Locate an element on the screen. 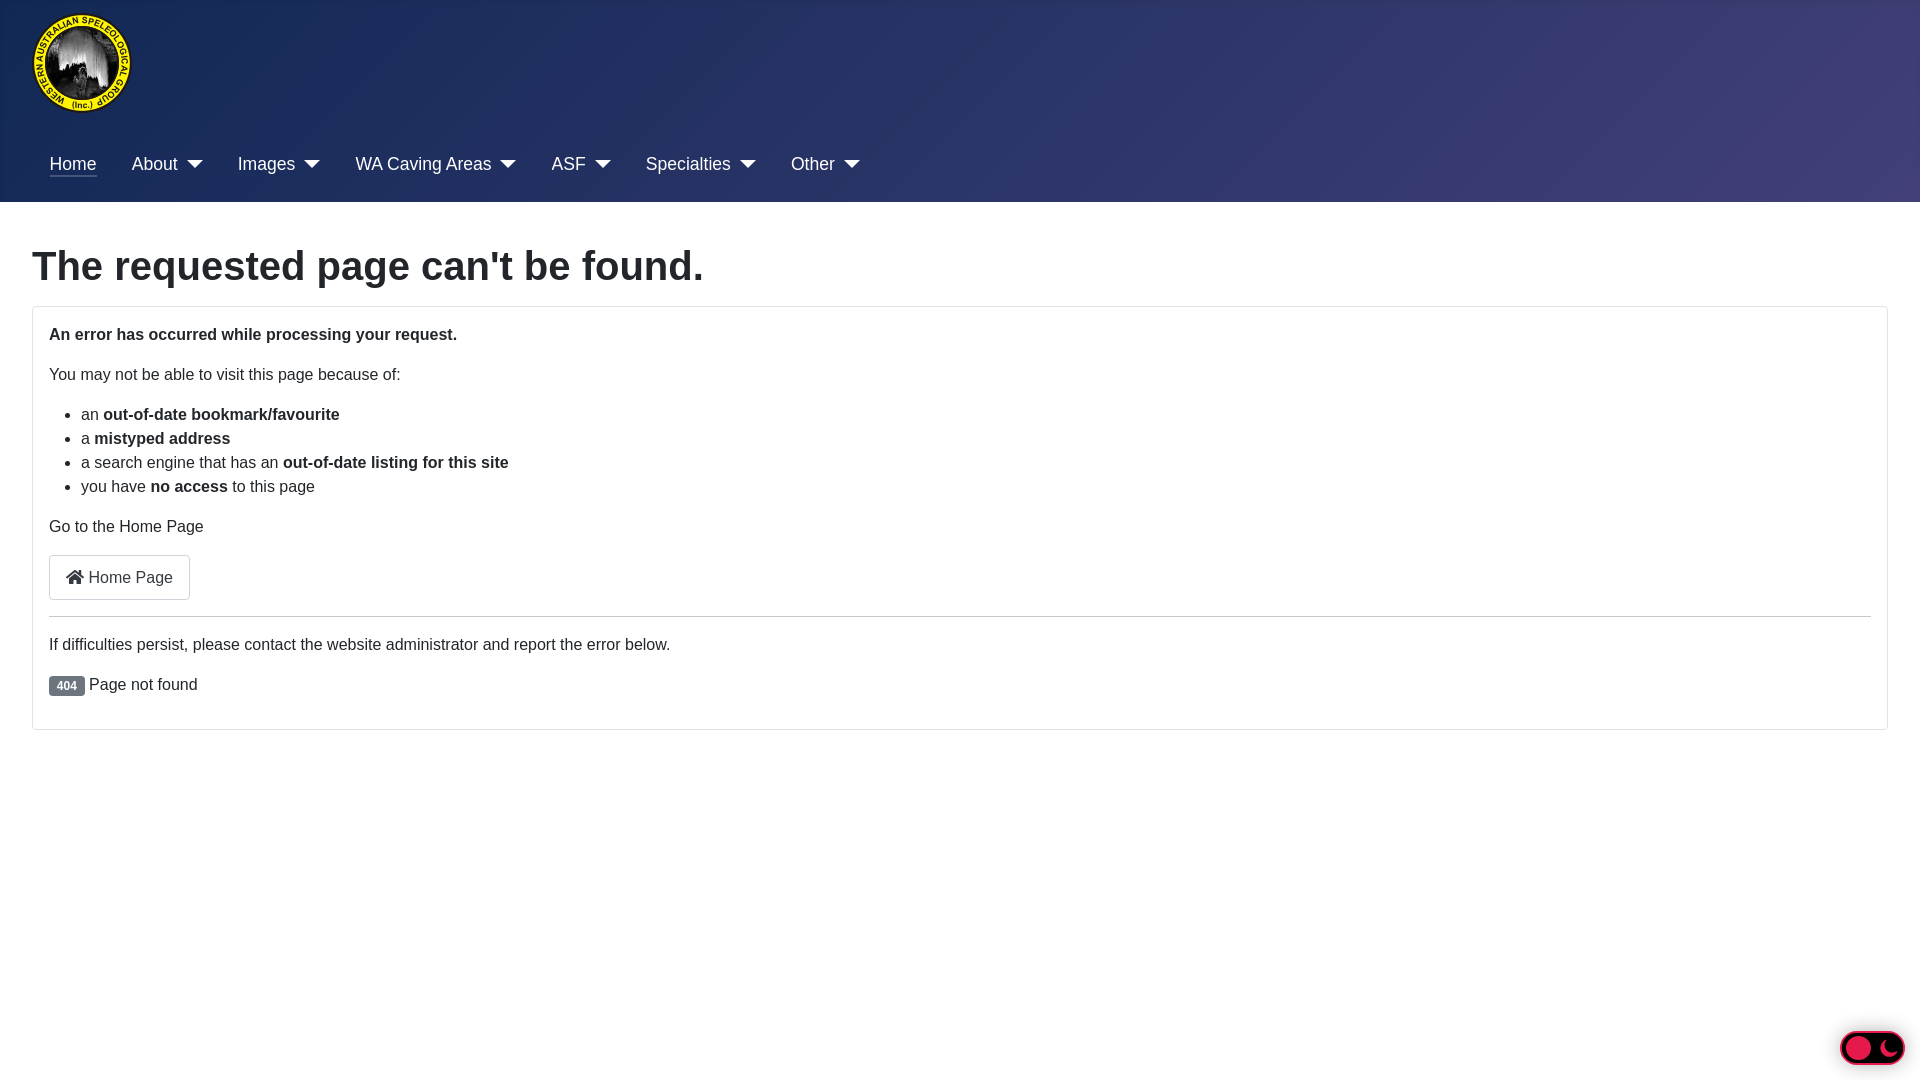 The width and height of the screenshot is (1920, 1080). Specialties is located at coordinates (701, 164).